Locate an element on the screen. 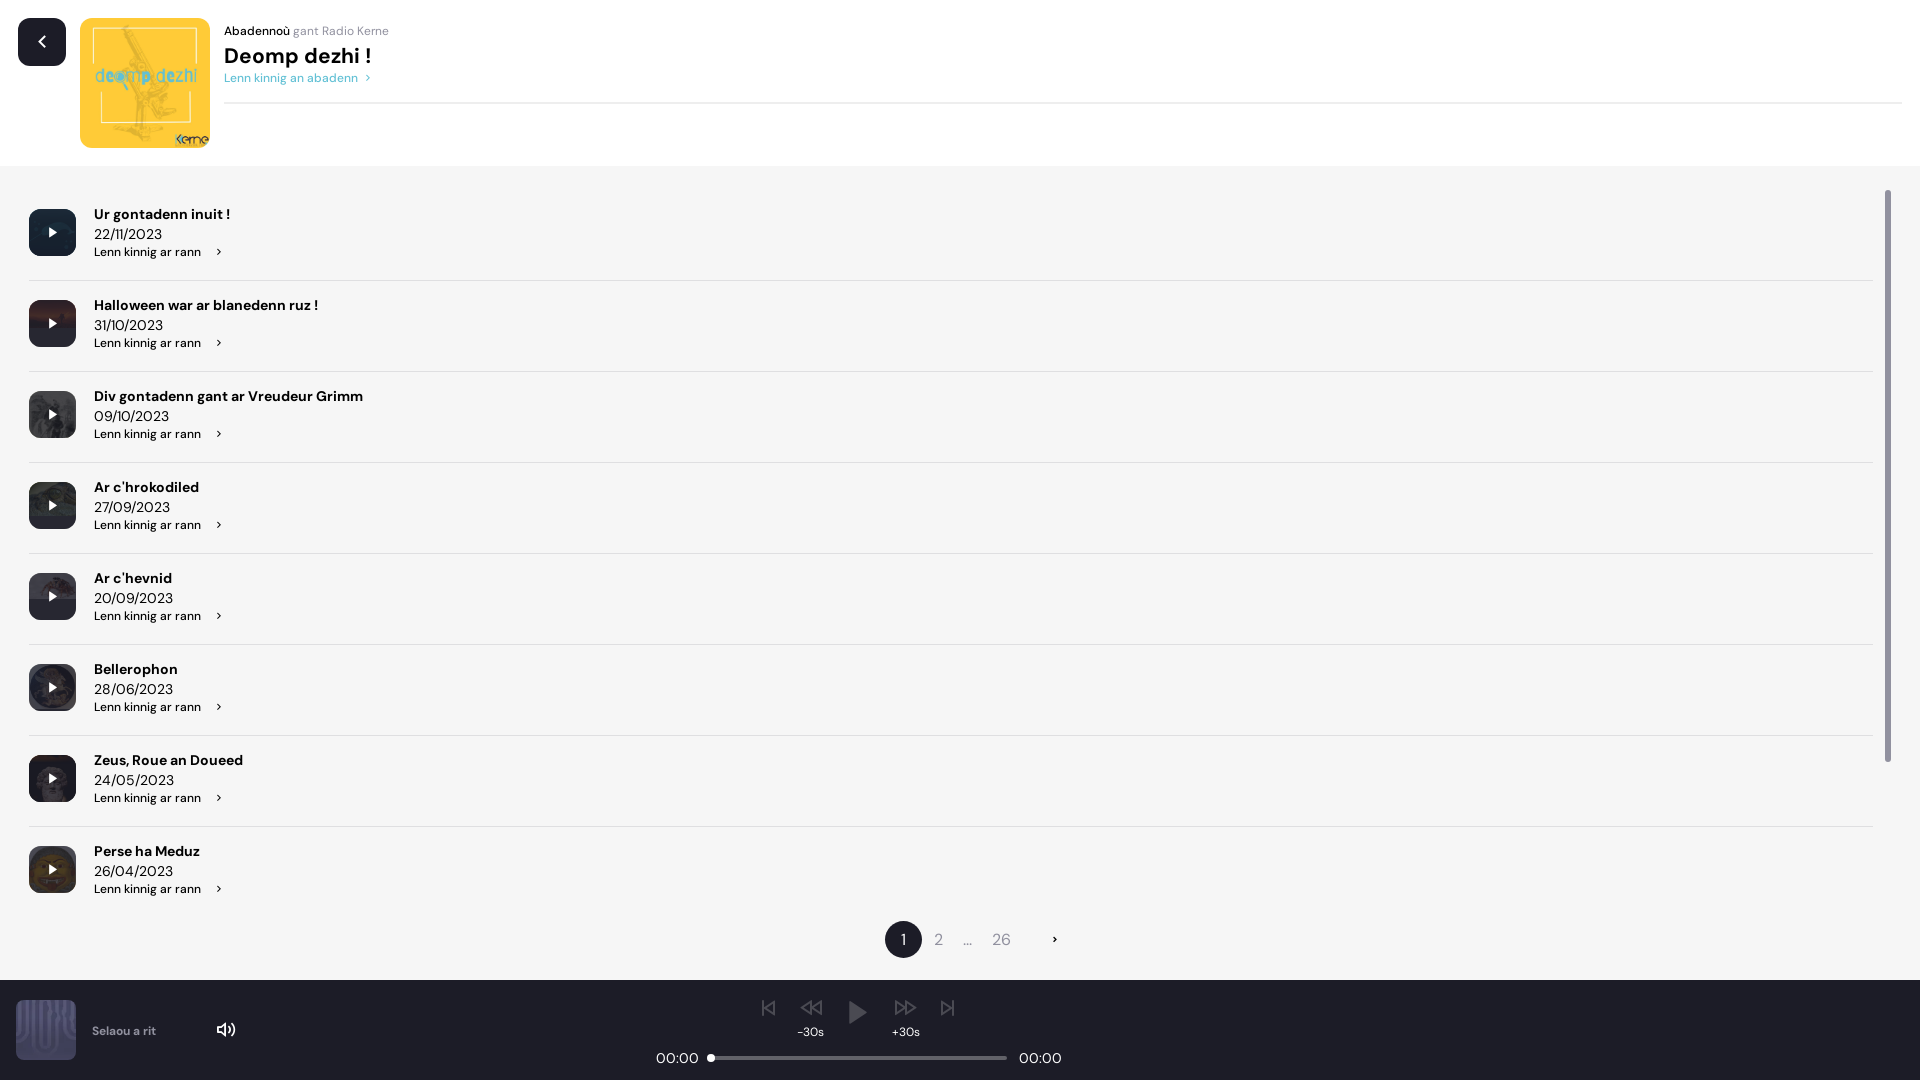 The height and width of the screenshot is (1080, 1920). Lenn kinnig ar rann is located at coordinates (172, 980).